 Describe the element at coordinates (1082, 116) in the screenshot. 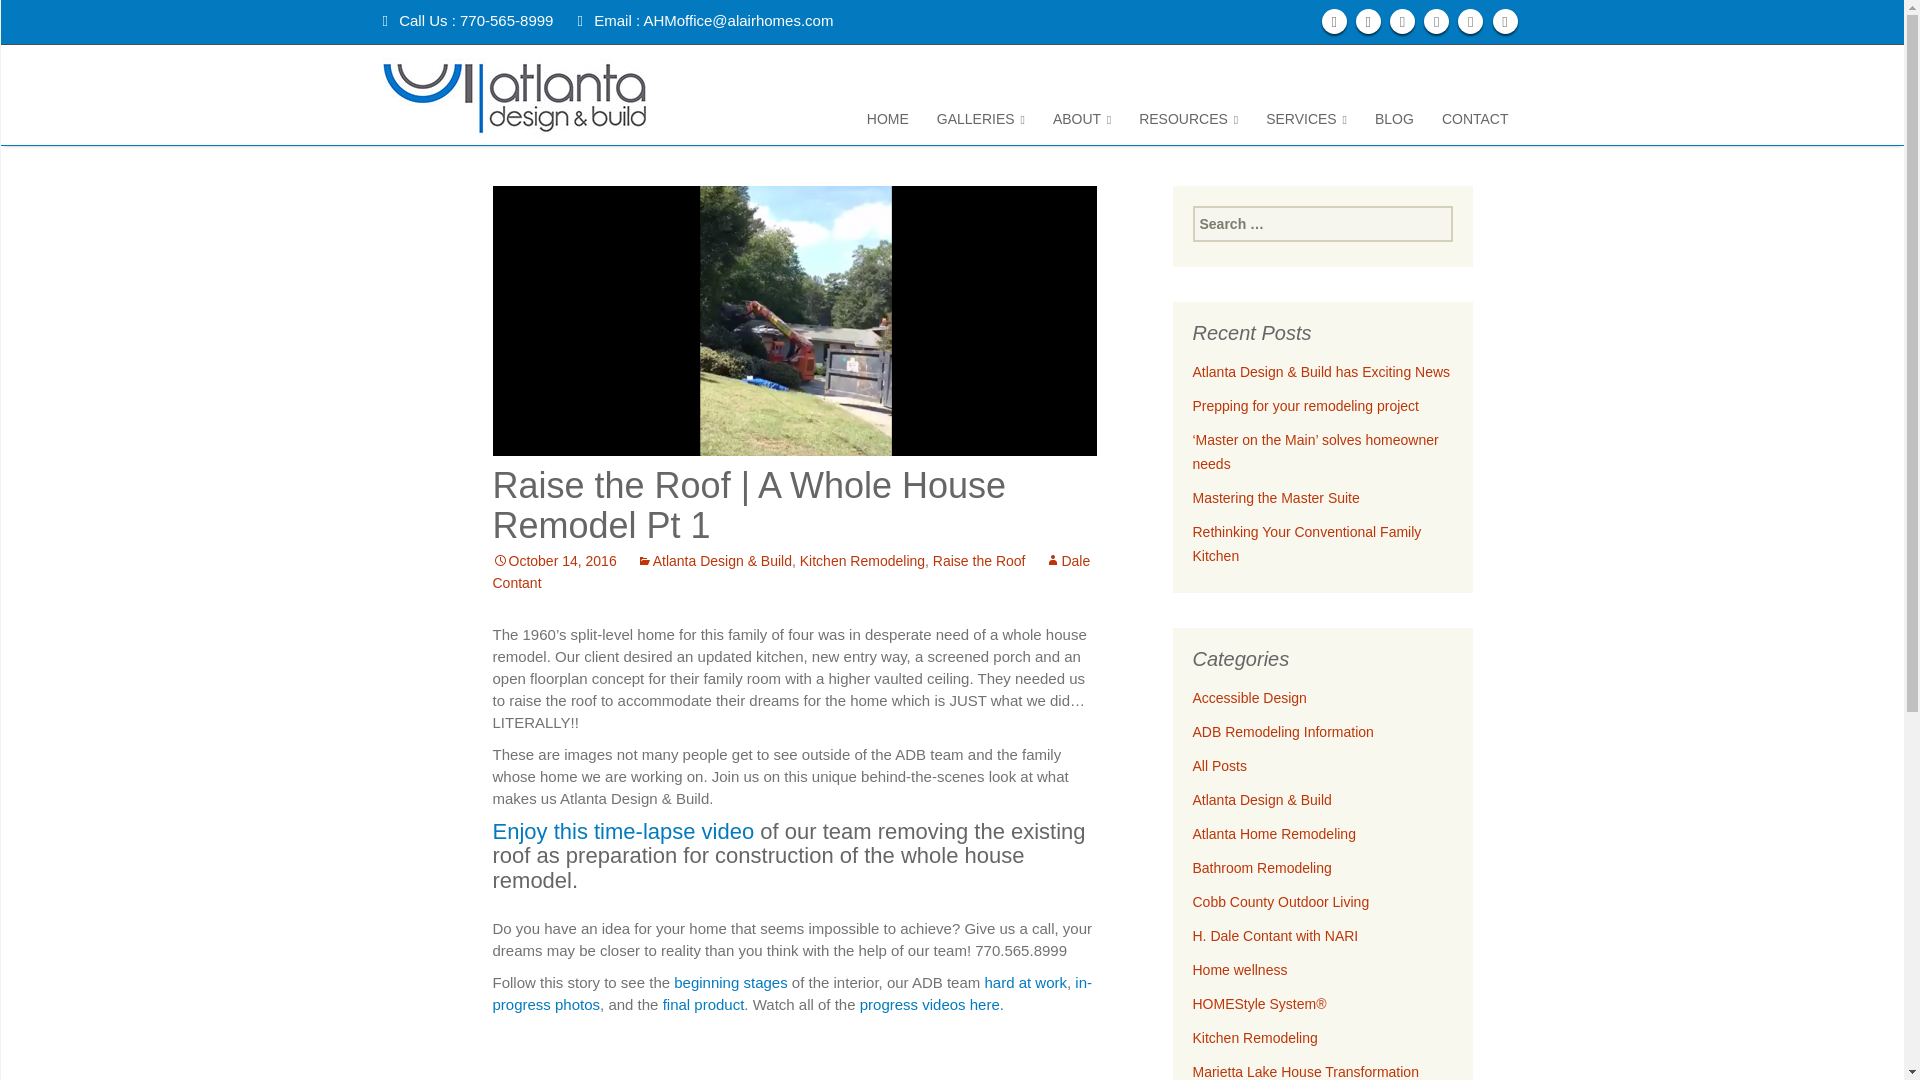

I see `ABOUT` at that location.